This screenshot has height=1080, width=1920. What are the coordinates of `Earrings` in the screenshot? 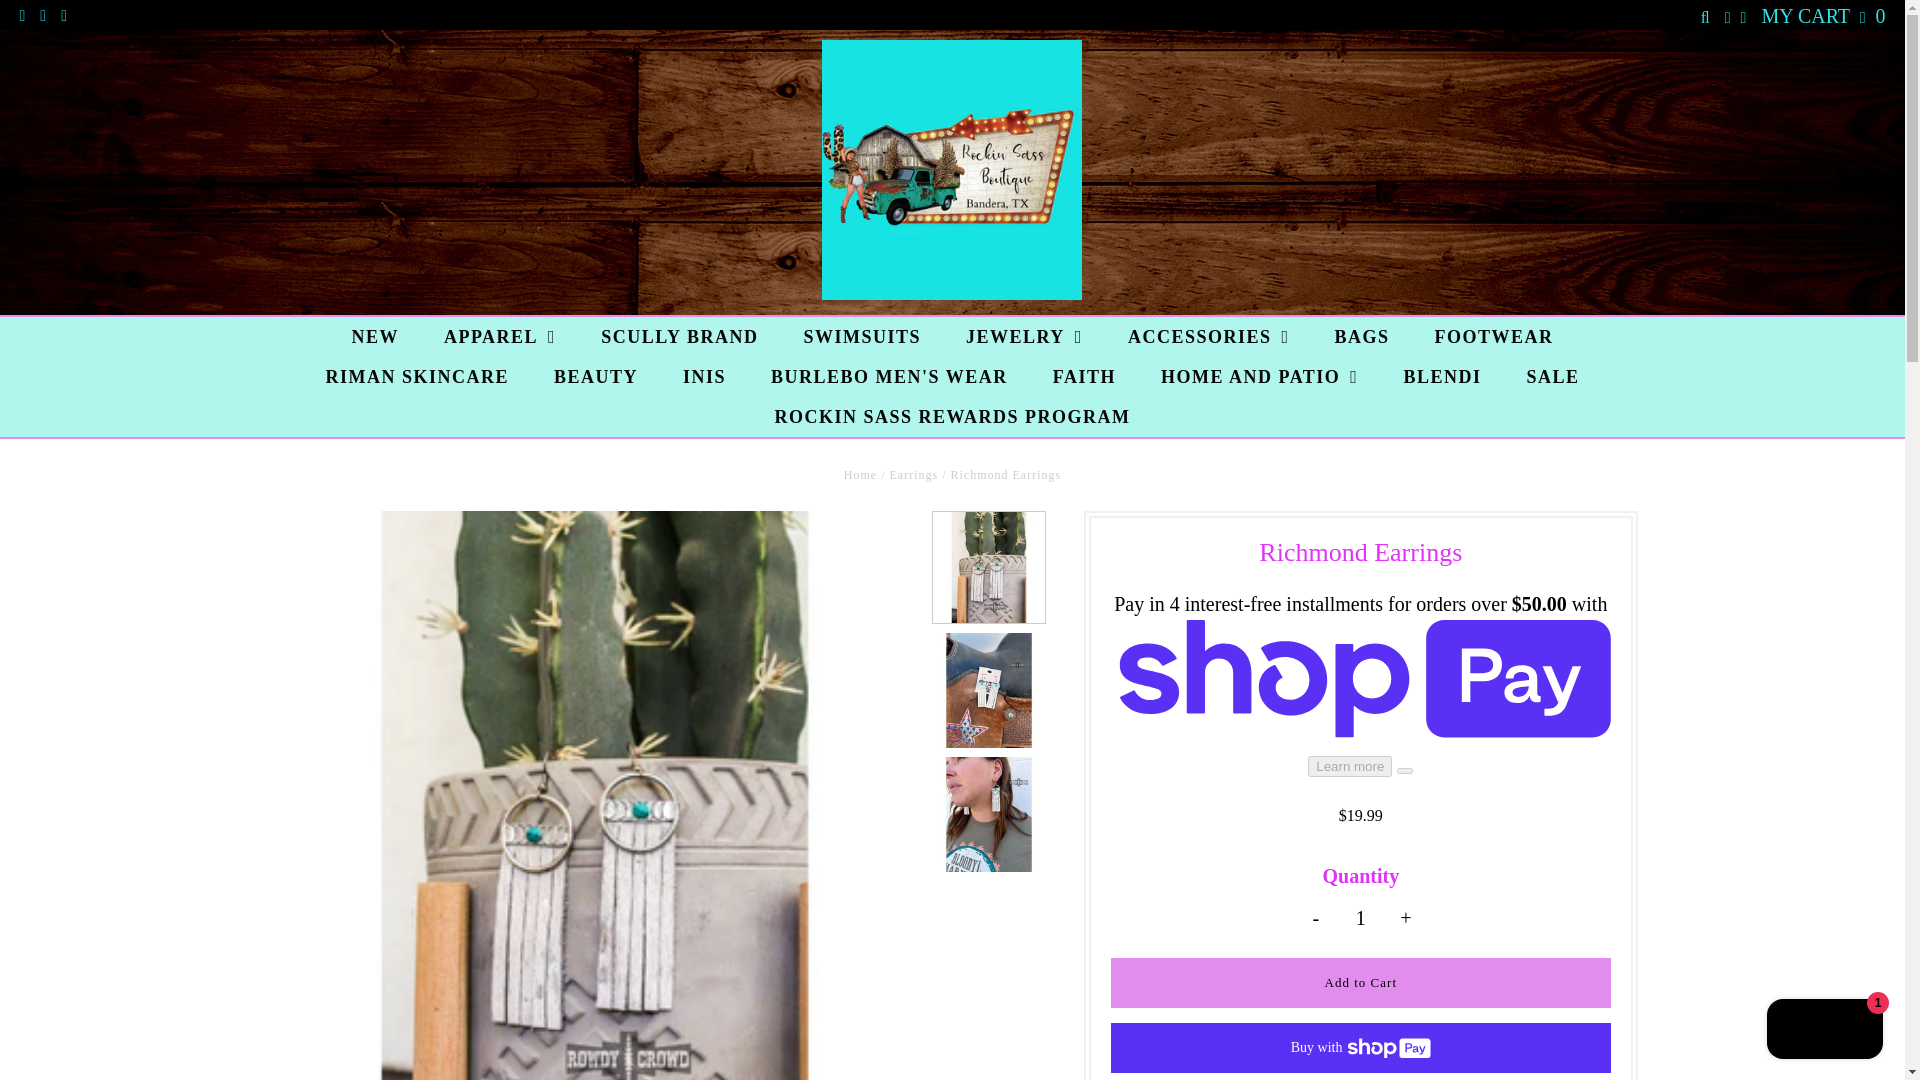 It's located at (914, 474).